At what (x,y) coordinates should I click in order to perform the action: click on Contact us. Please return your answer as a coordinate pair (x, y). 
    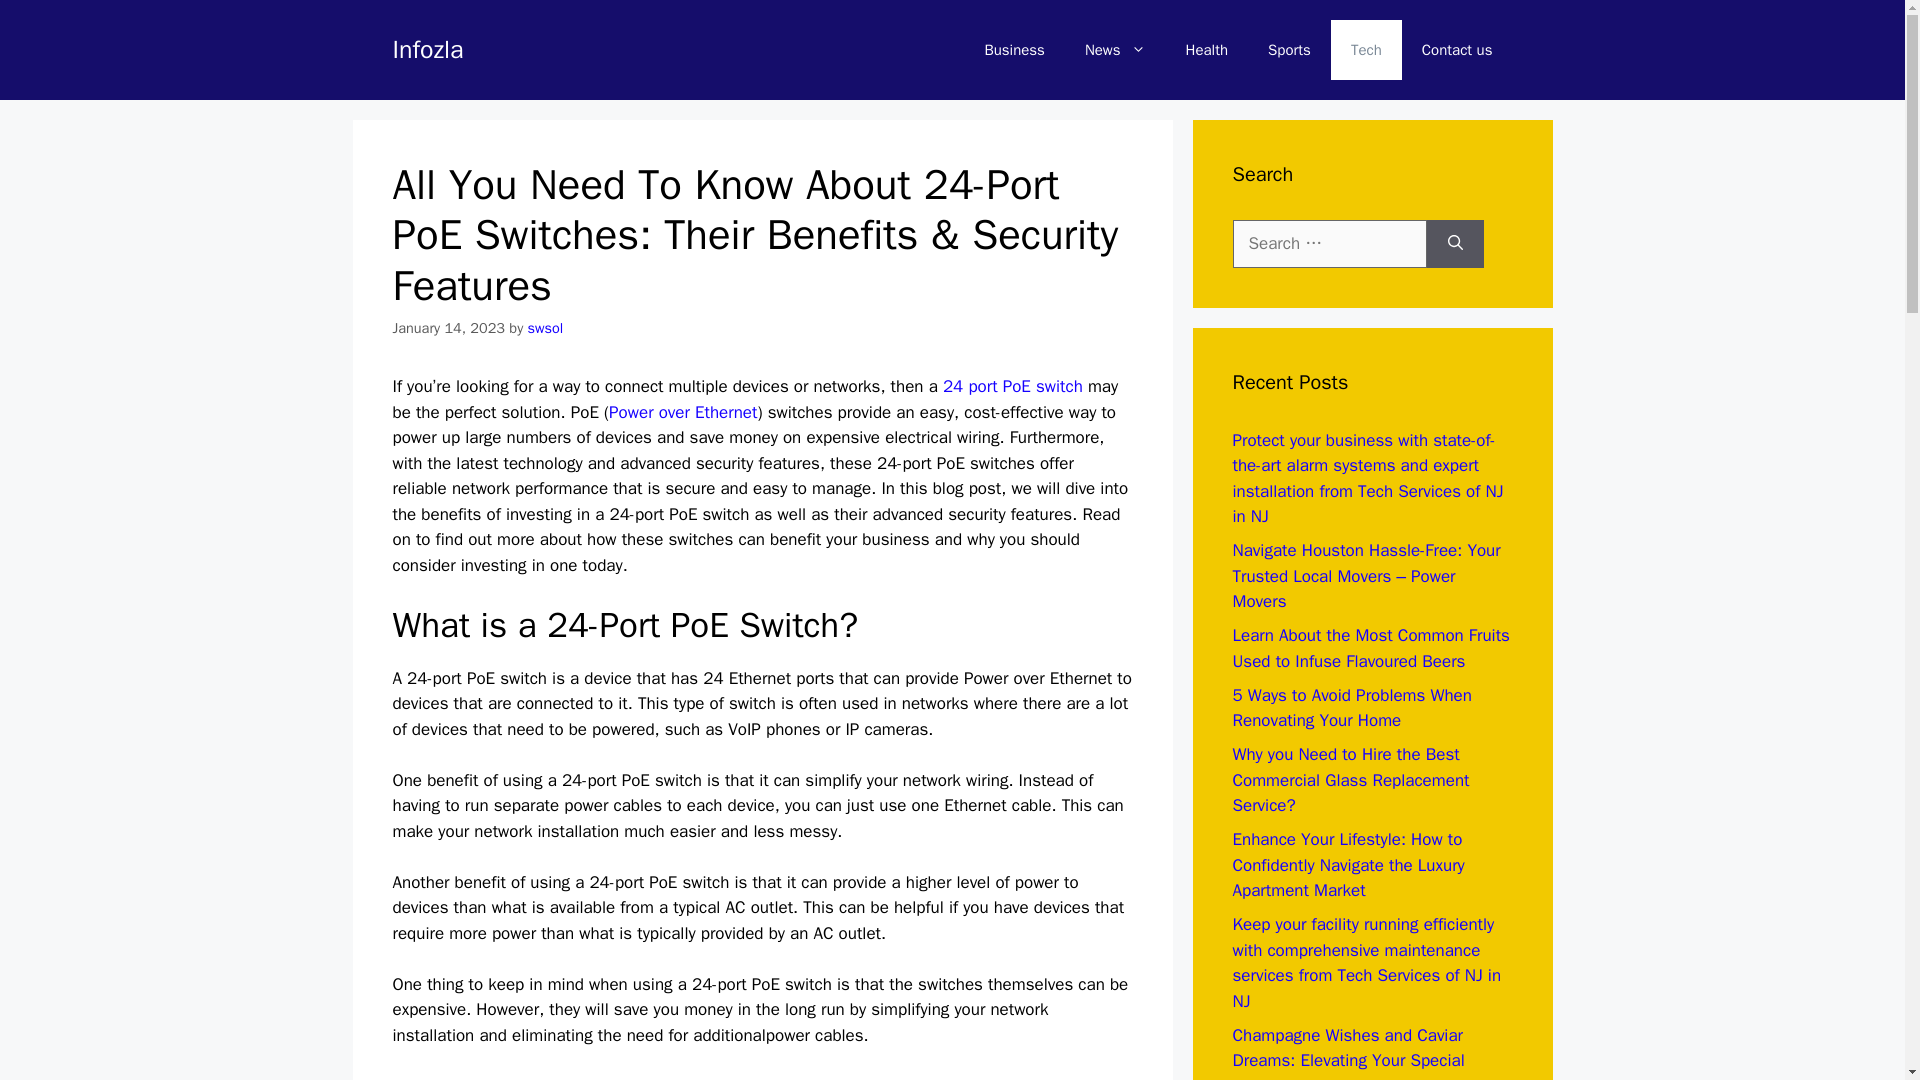
    Looking at the image, I should click on (1456, 50).